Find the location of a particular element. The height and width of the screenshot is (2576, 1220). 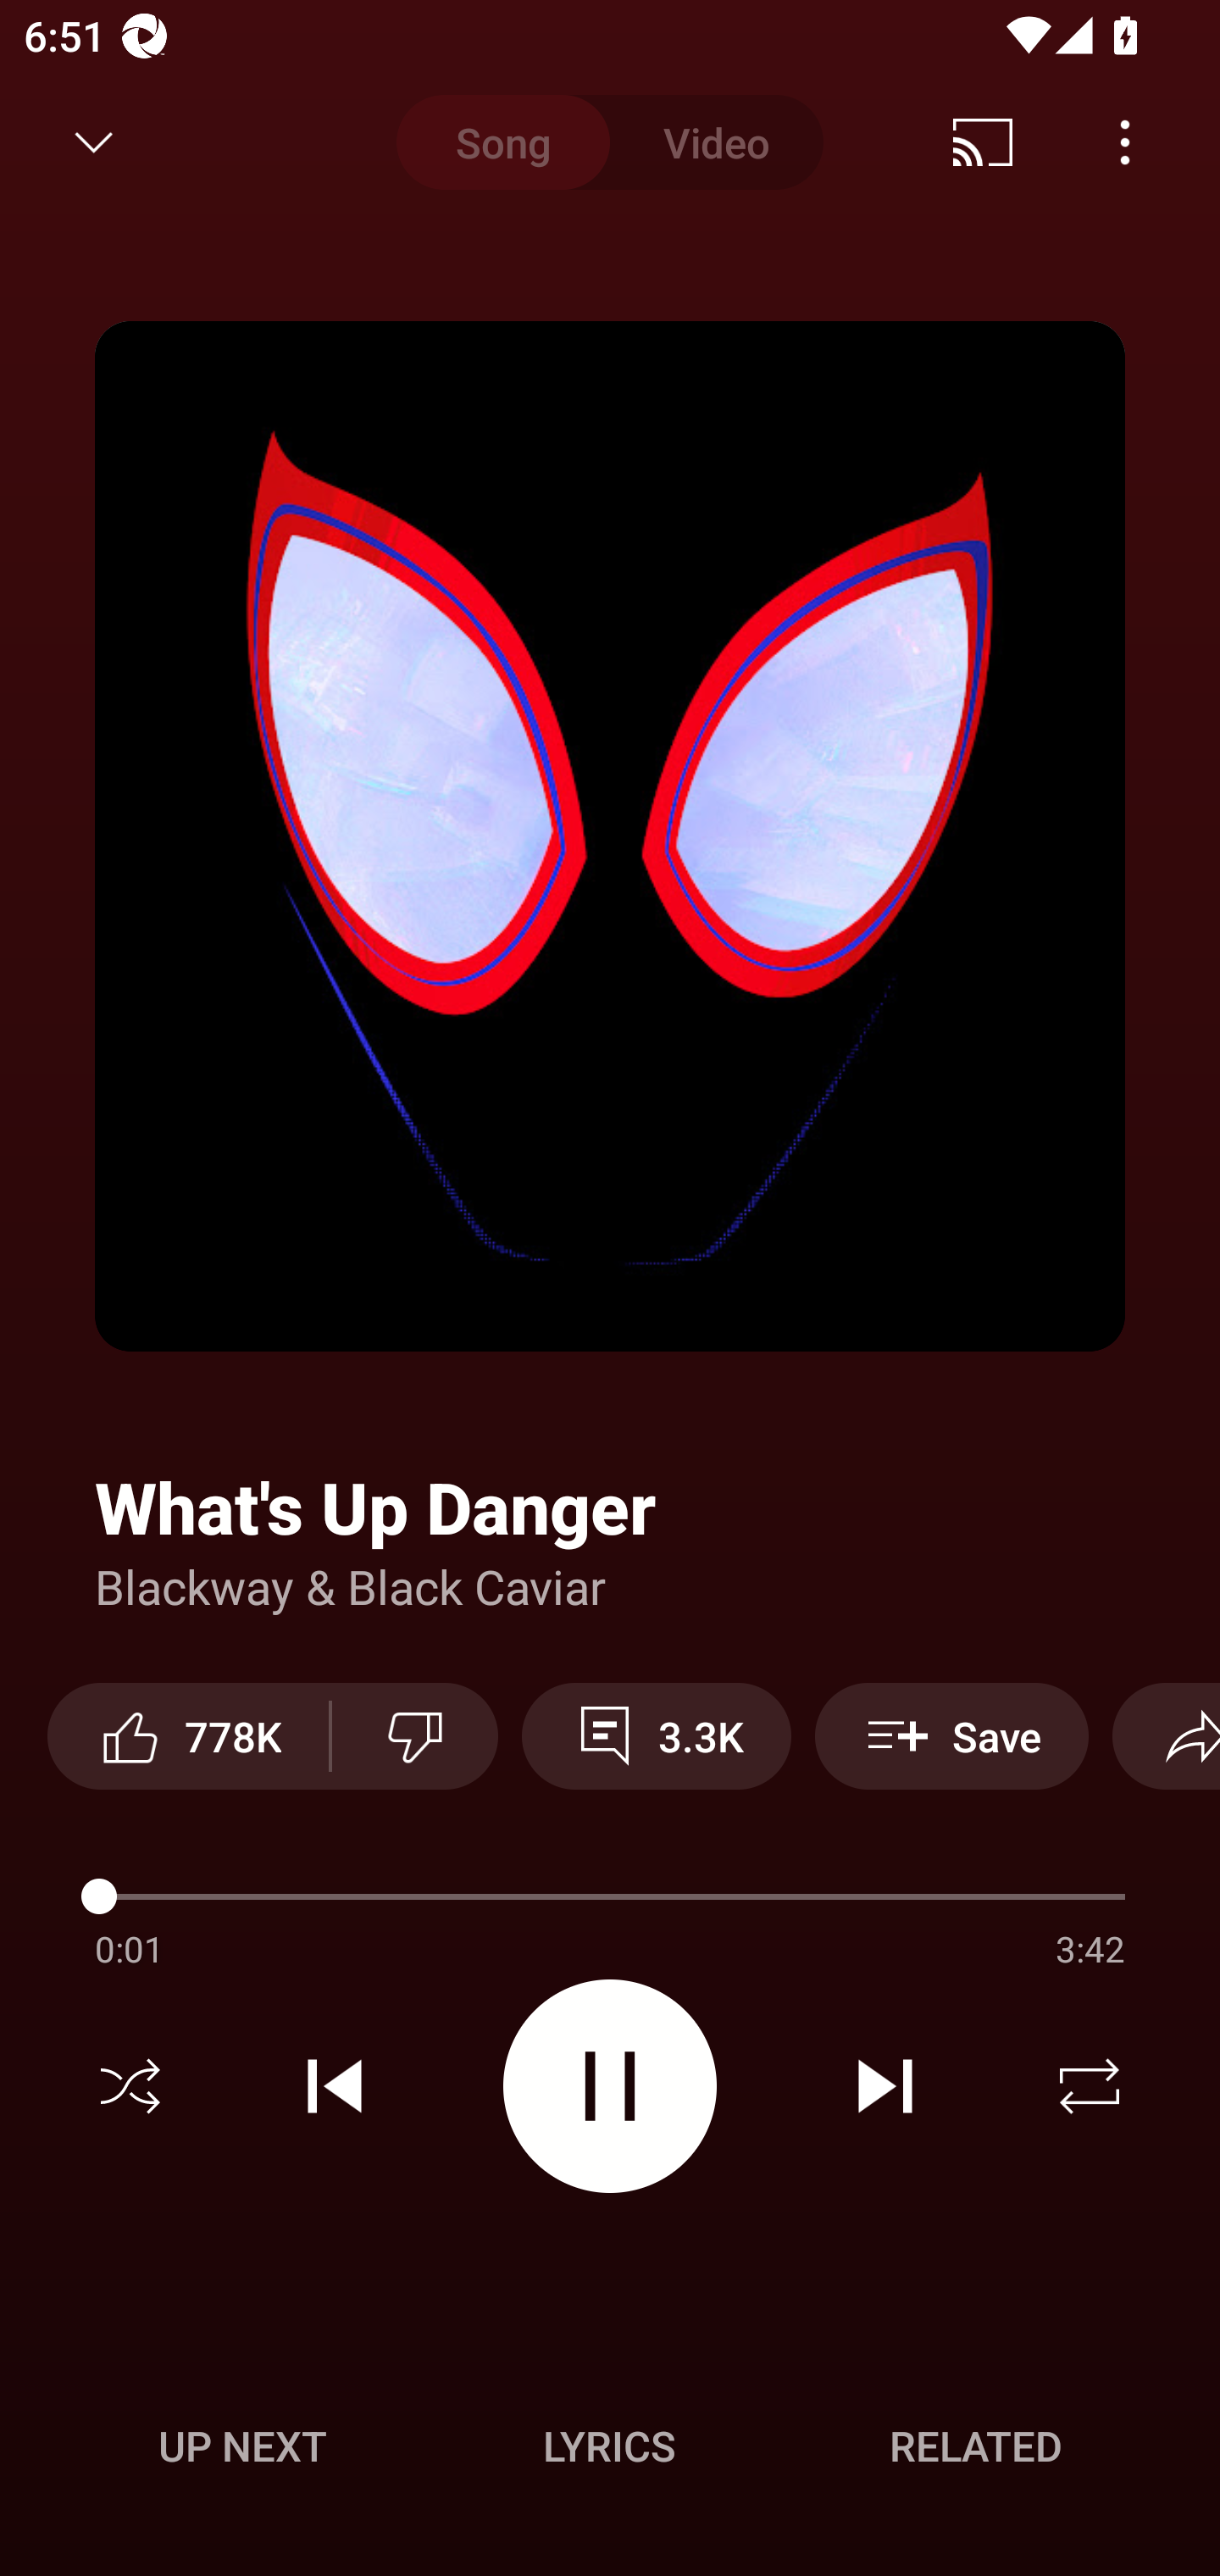

Up next UP NEXT Lyrics LYRICS Related RELATED is located at coordinates (610, 2451).